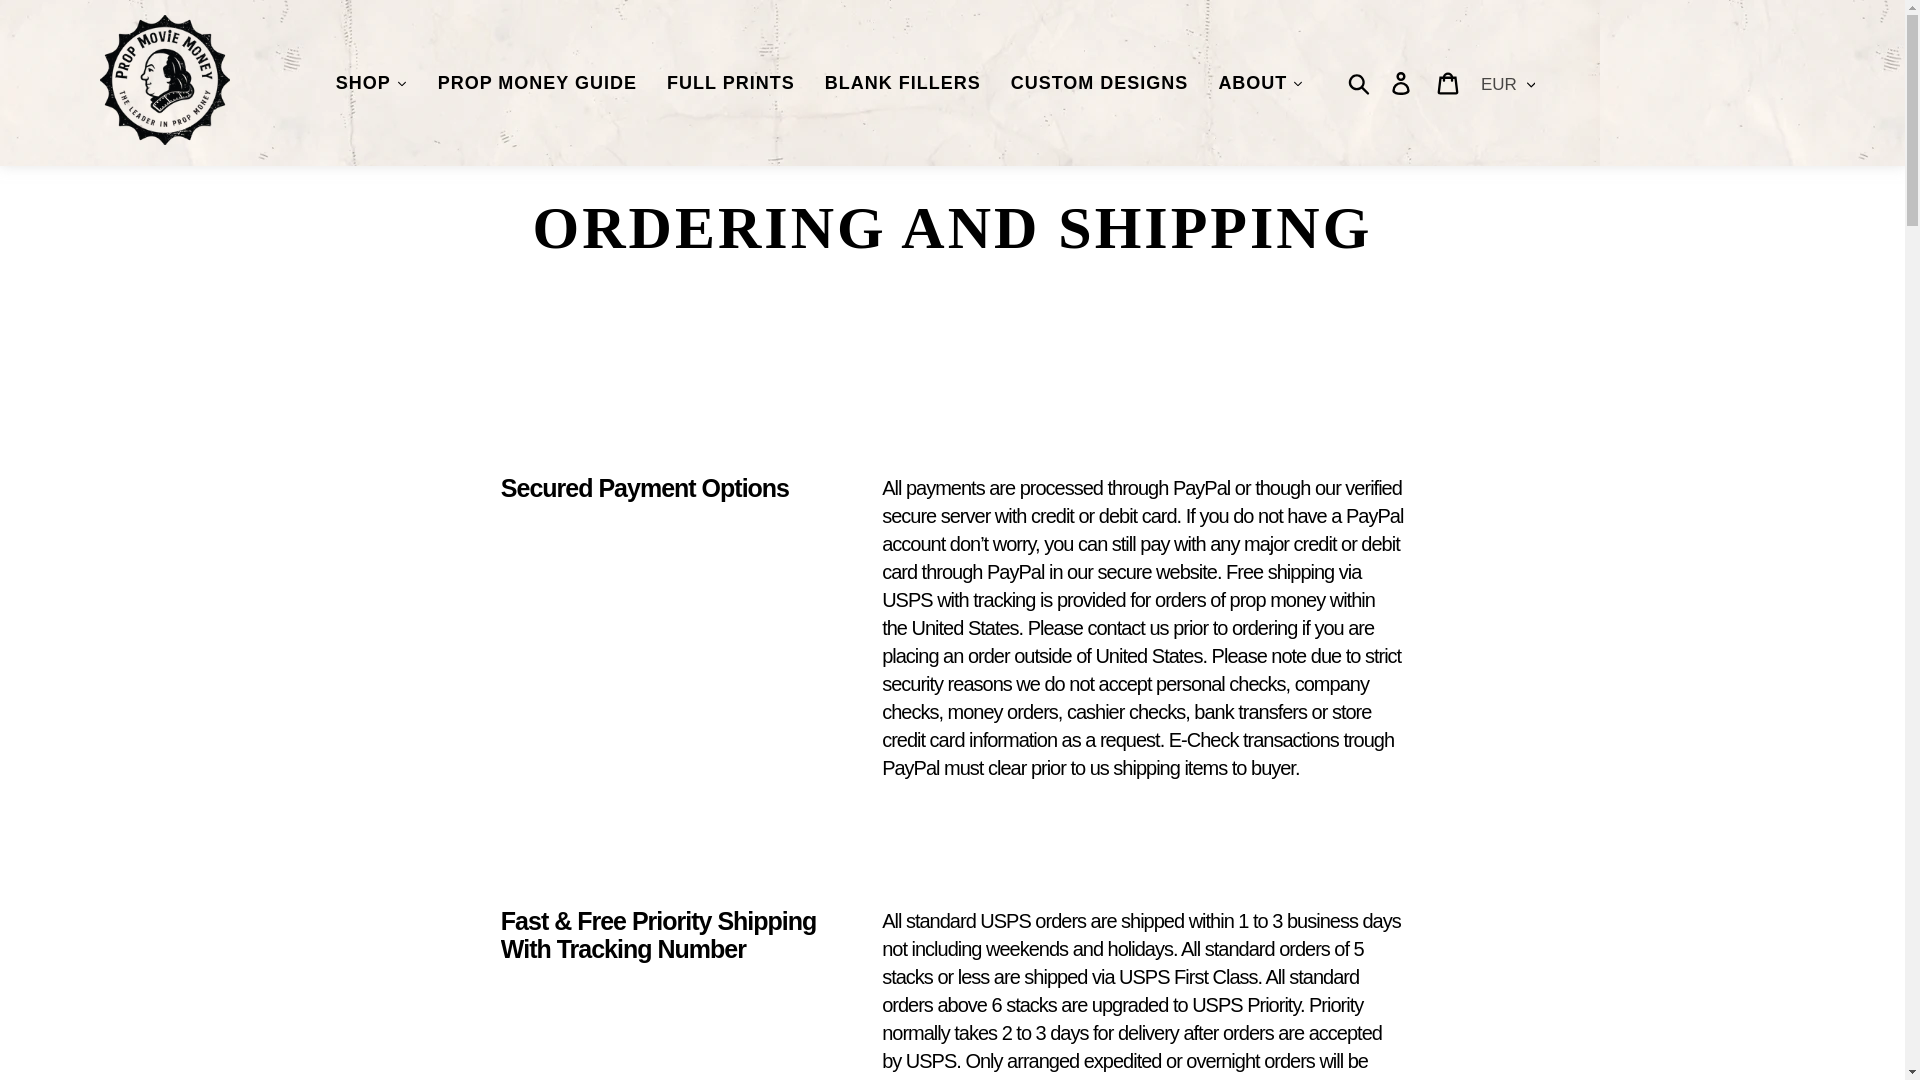  Describe the element at coordinates (731, 84) in the screenshot. I see `FULL PRINTS` at that location.